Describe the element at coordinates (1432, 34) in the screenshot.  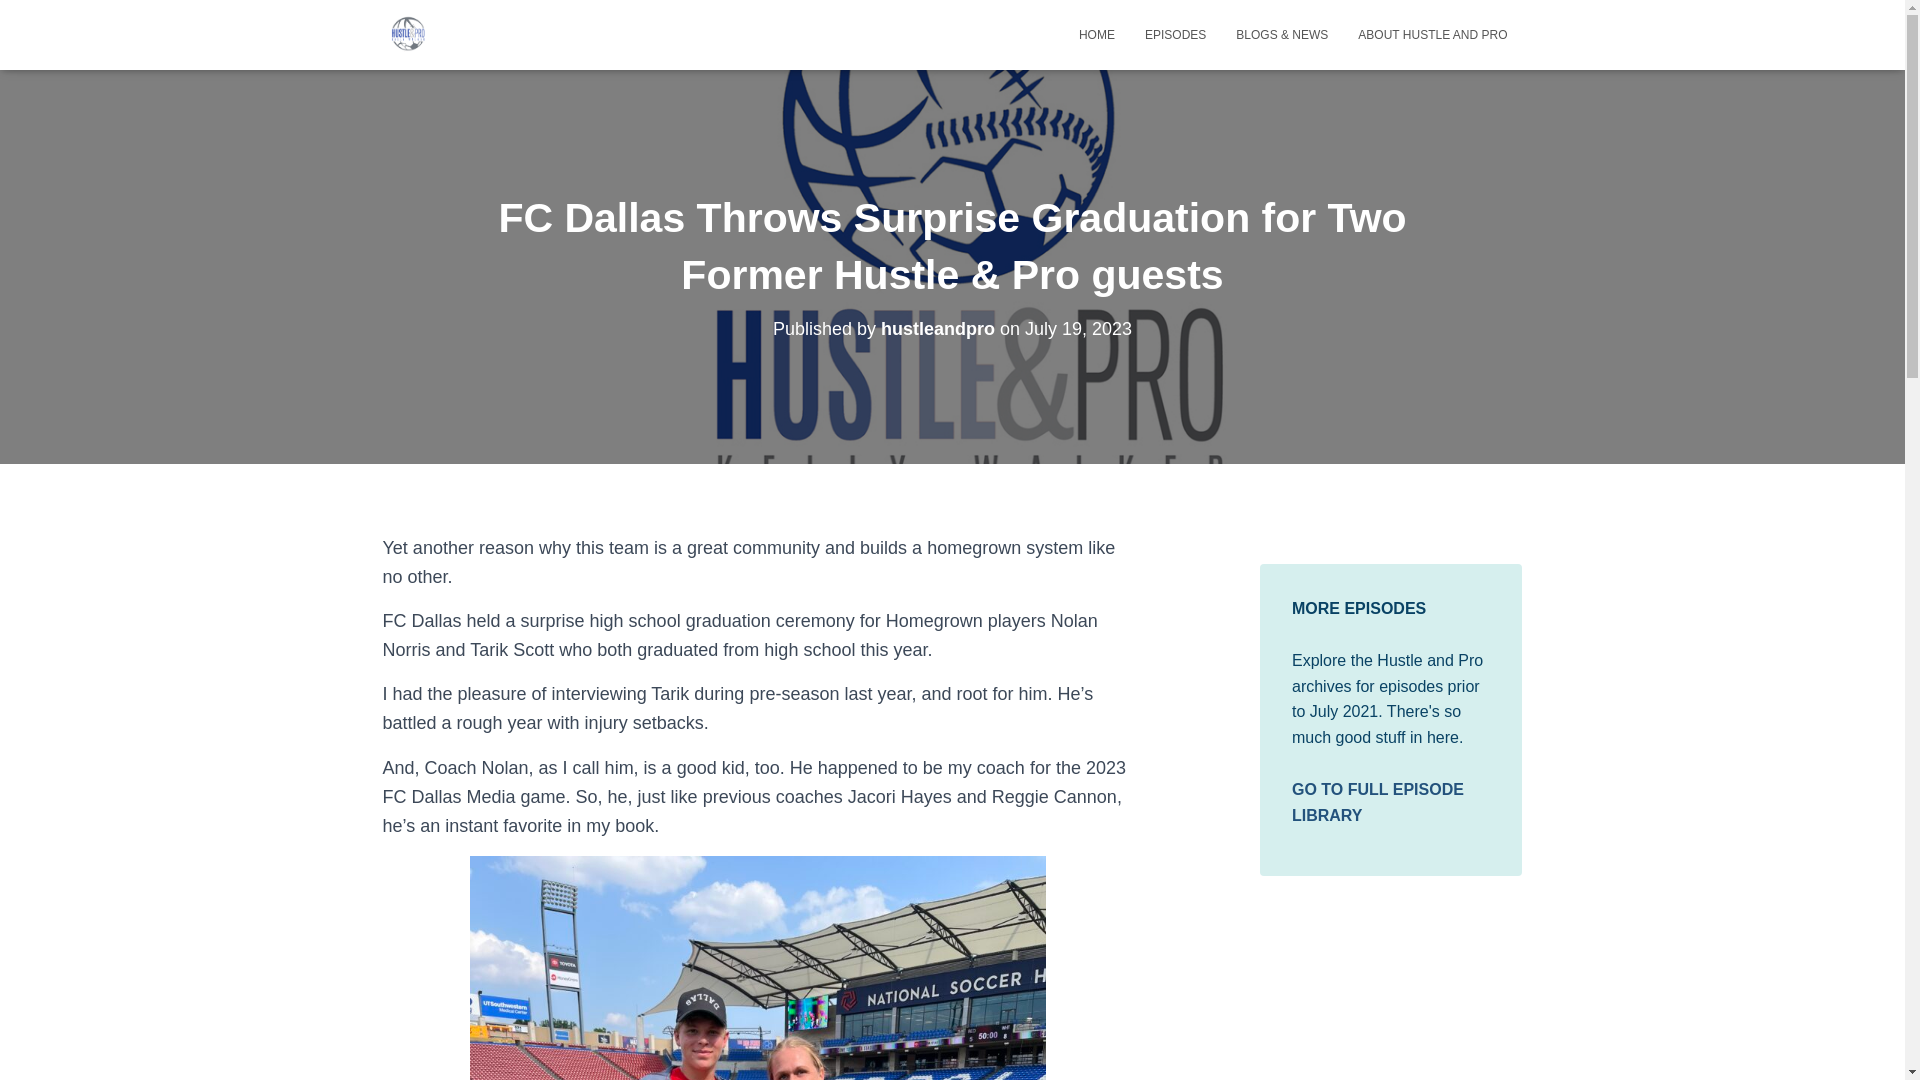
I see `About Hustle and Pro` at that location.